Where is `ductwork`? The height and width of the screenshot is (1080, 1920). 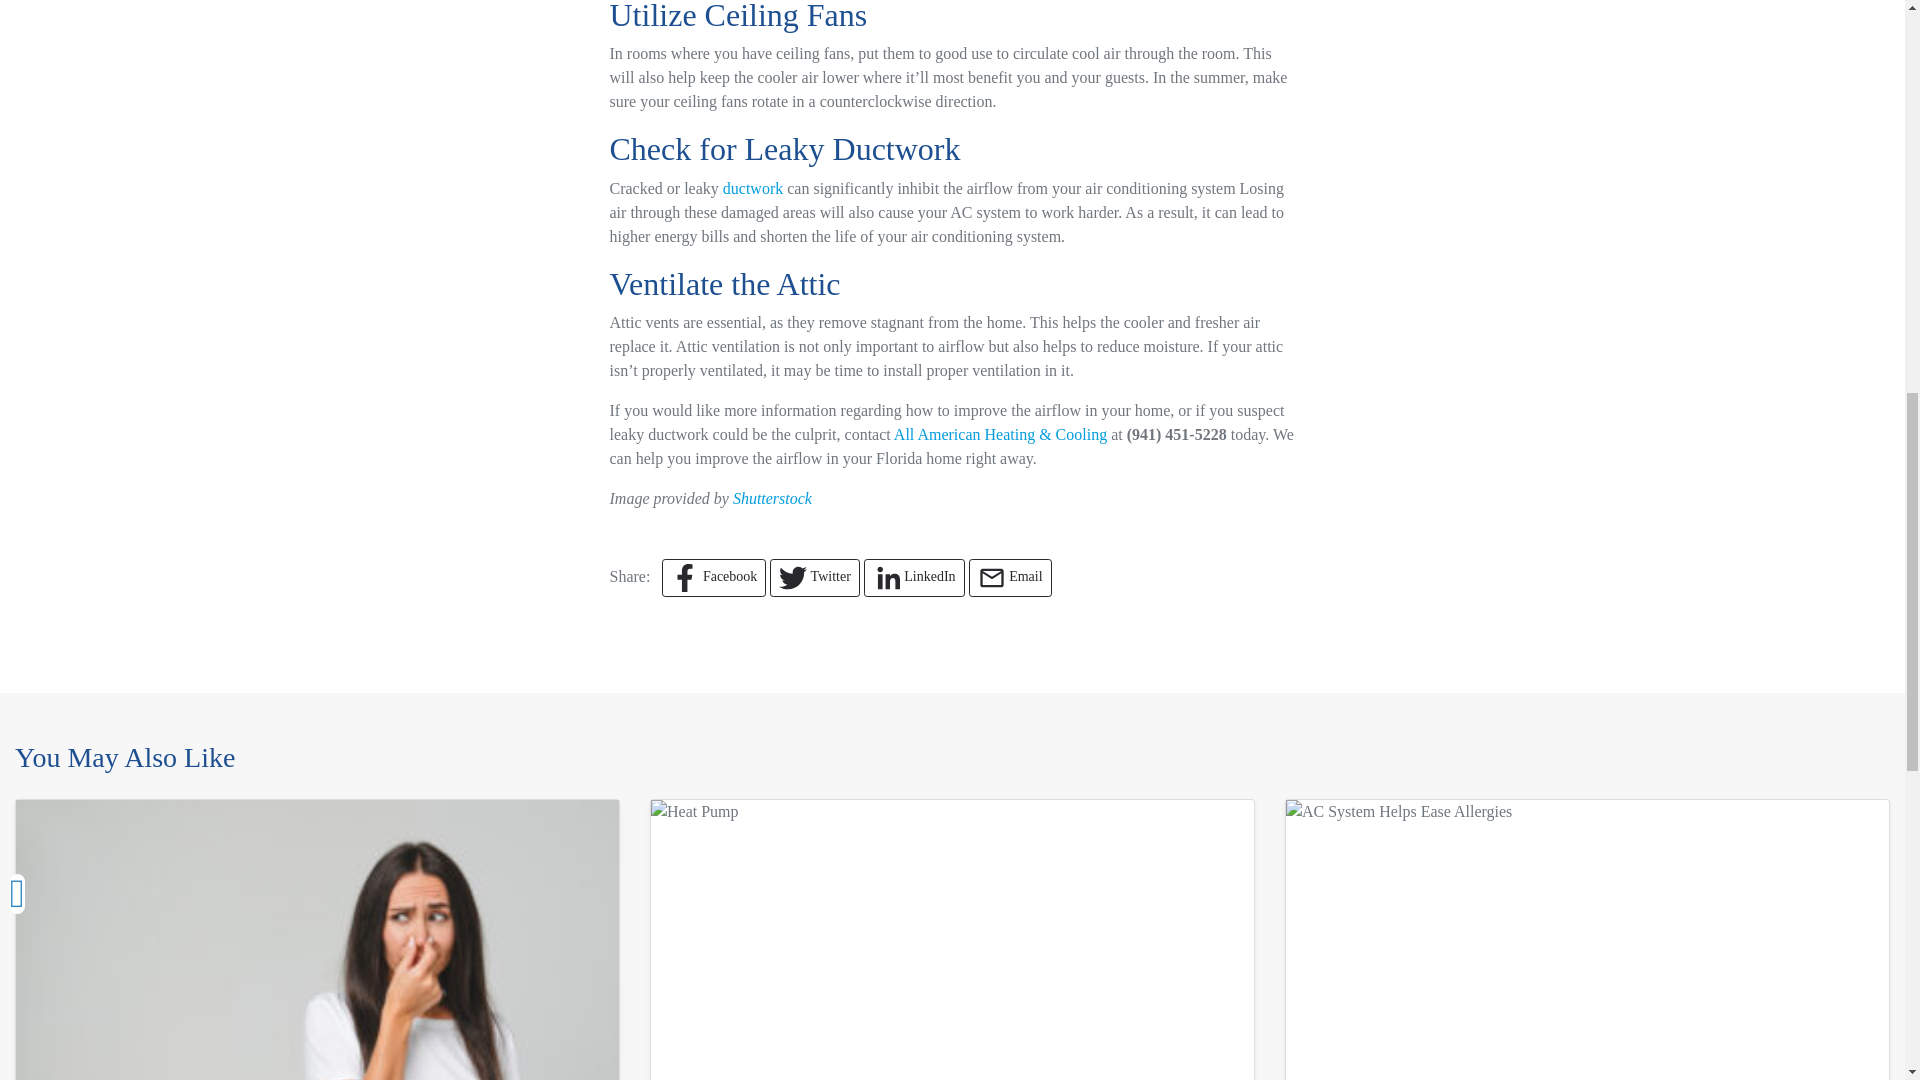
ductwork is located at coordinates (753, 188).